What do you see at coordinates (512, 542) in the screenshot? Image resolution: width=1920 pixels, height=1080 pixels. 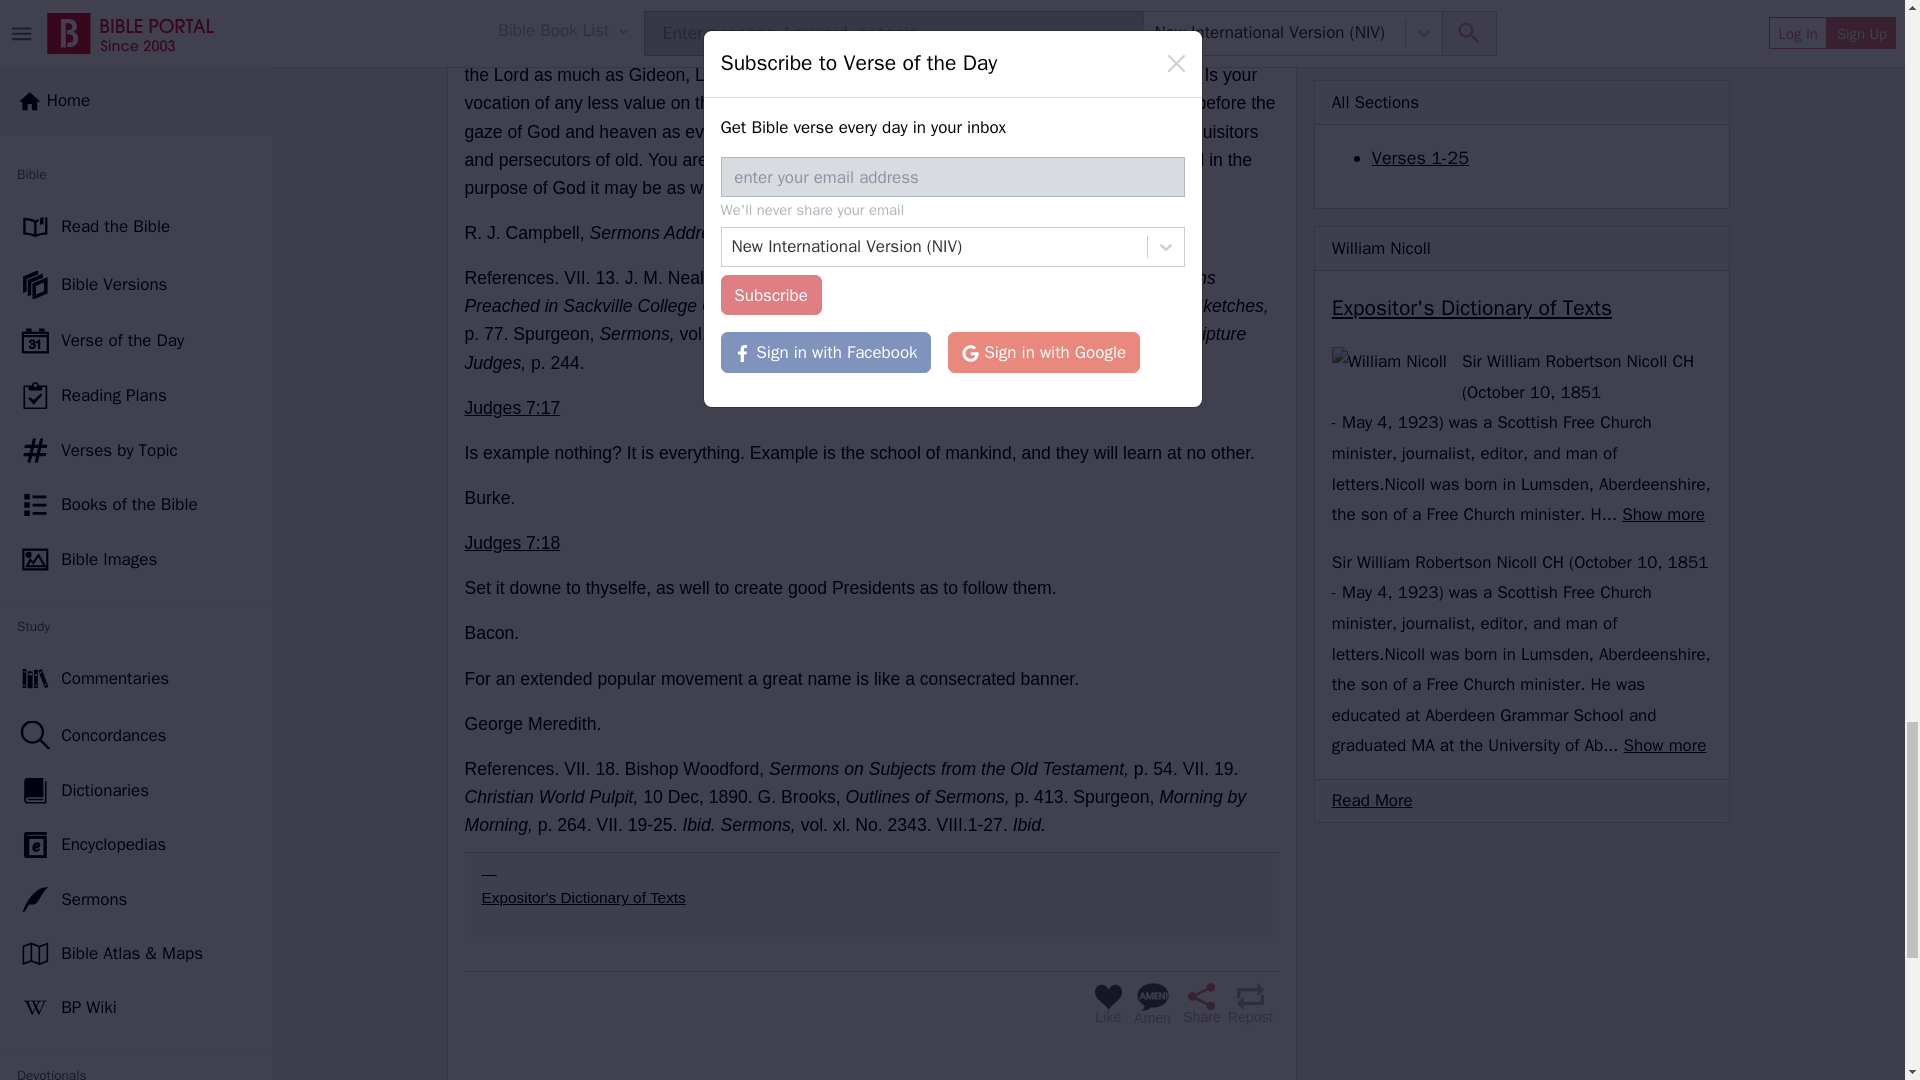 I see `Bible Passages - Judges 7:18 - click to view detail` at bounding box center [512, 542].